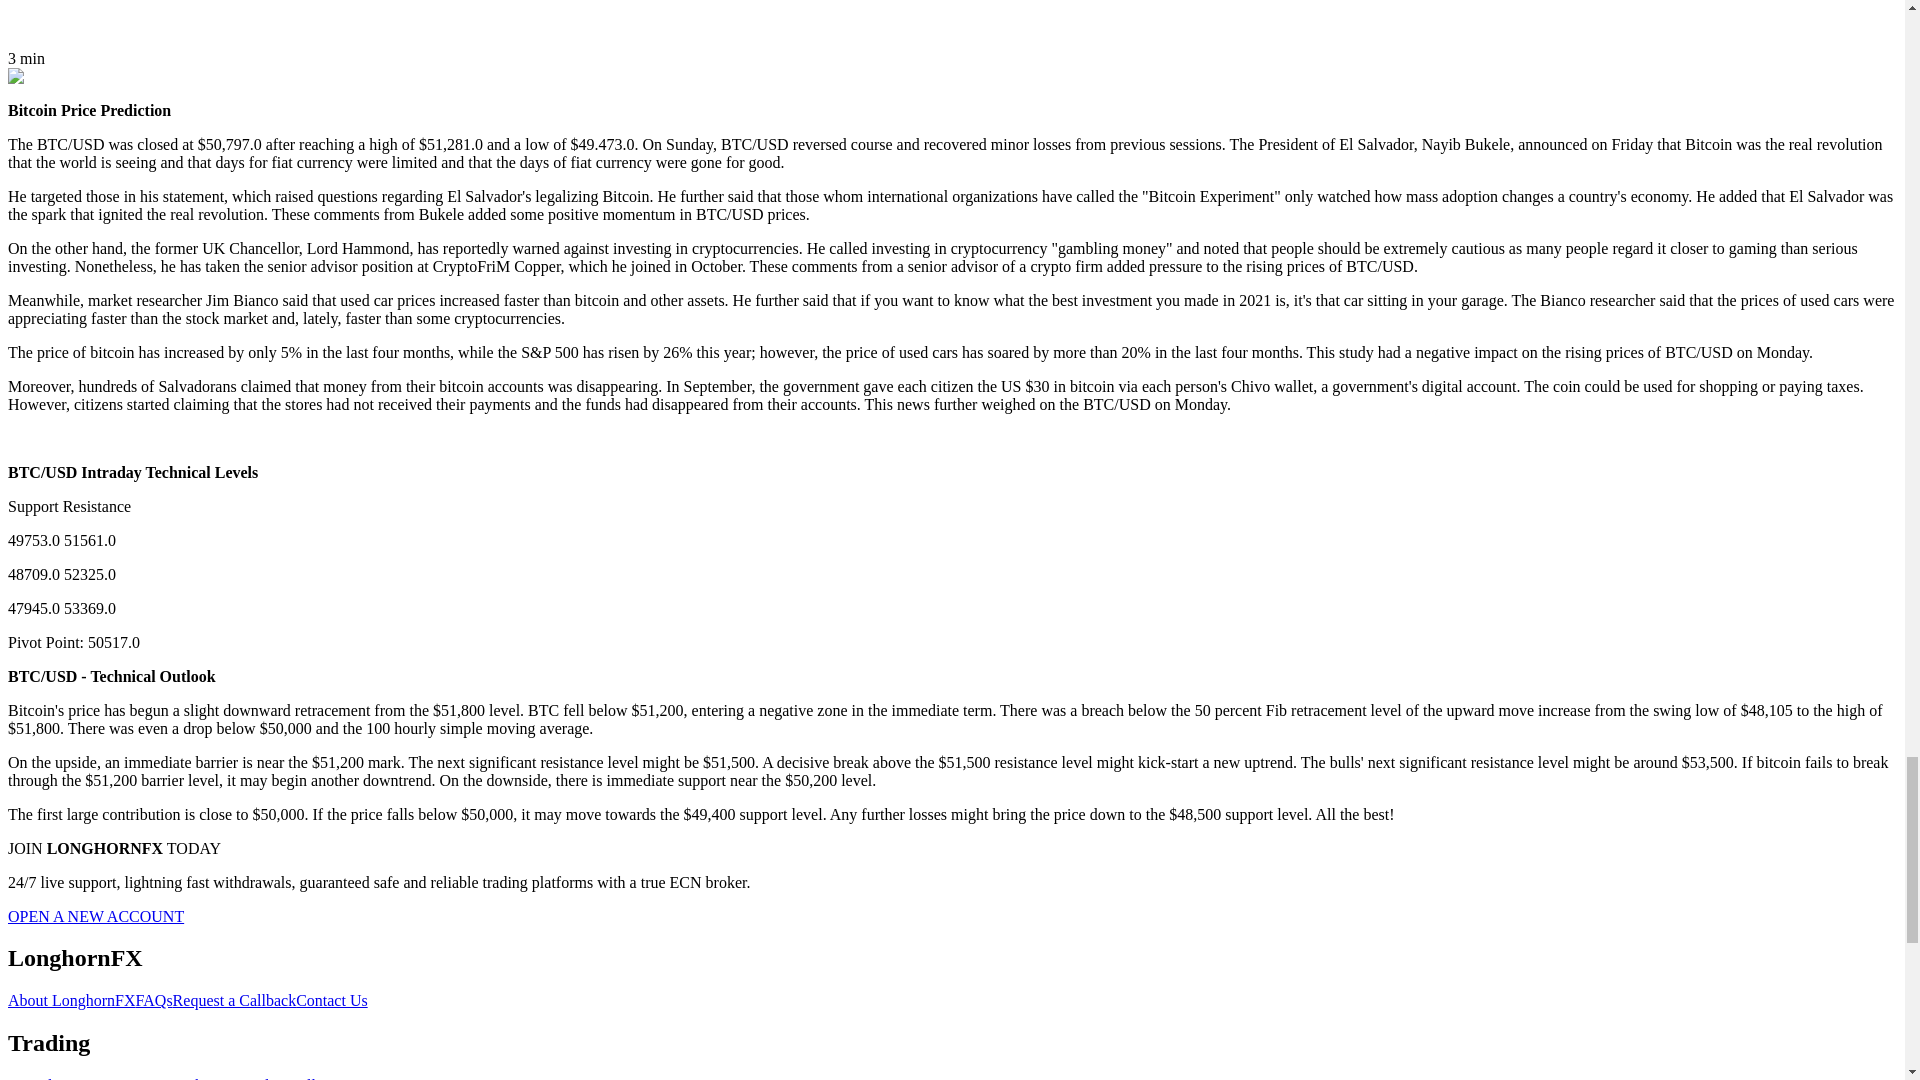 This screenshot has width=1920, height=1080. What do you see at coordinates (96, 916) in the screenshot?
I see `OPEN A NEW ACCOUNT` at bounding box center [96, 916].